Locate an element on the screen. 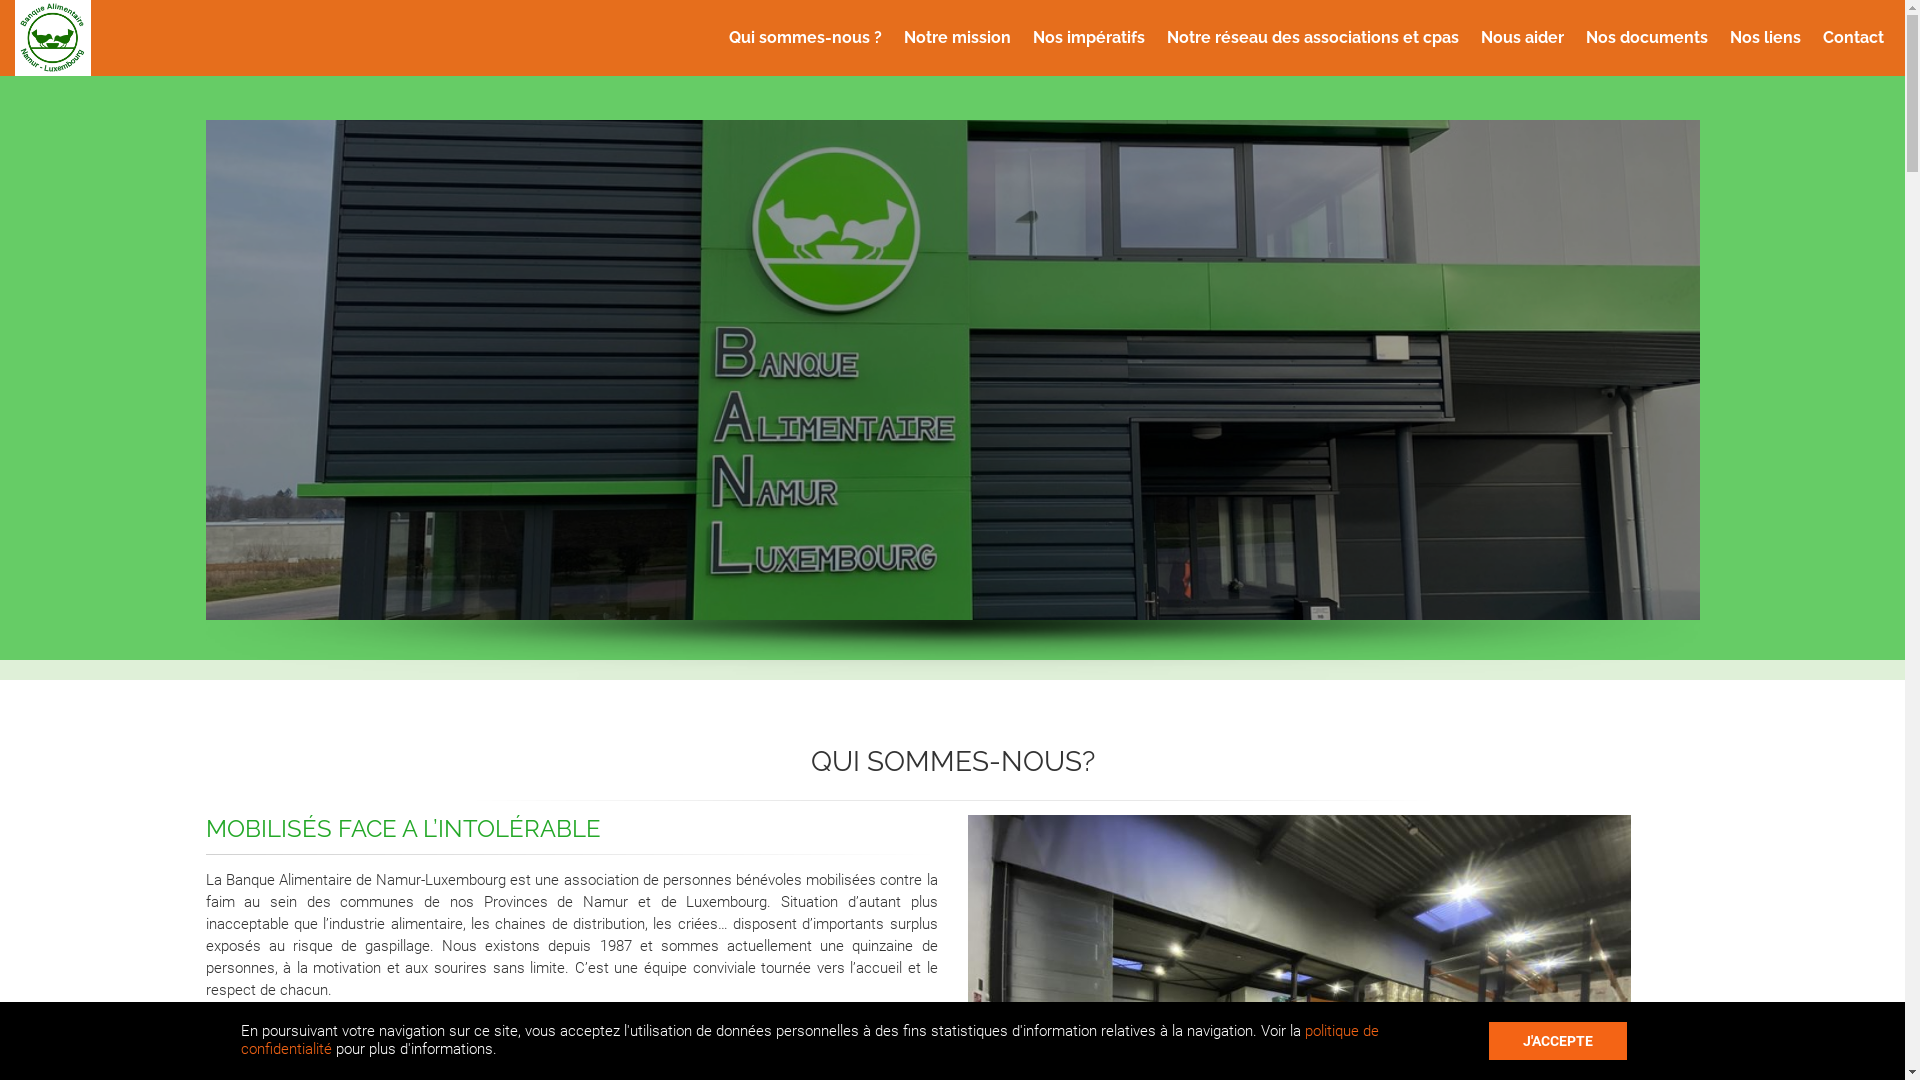 The height and width of the screenshot is (1080, 1920). Qui sommes-nous ? is located at coordinates (806, 38).